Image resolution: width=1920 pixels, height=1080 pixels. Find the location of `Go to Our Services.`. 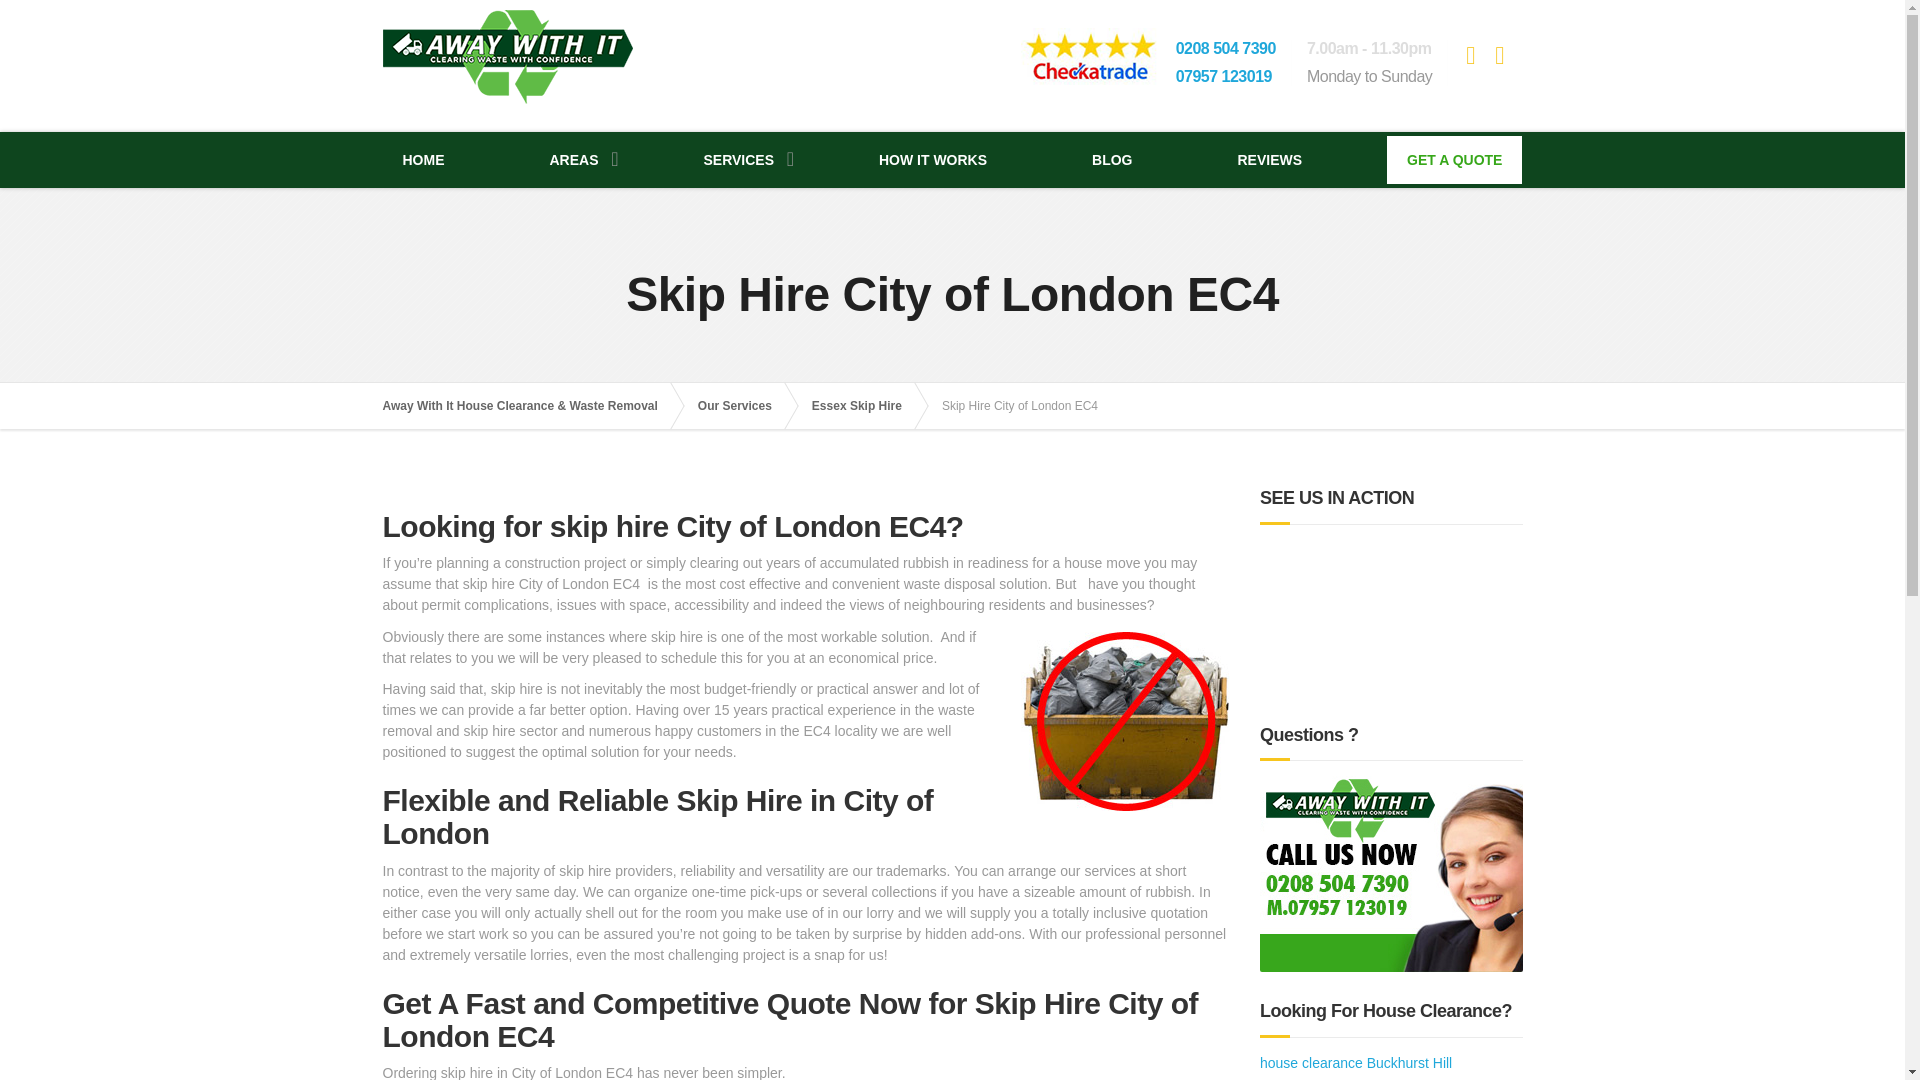

Go to Our Services. is located at coordinates (744, 406).